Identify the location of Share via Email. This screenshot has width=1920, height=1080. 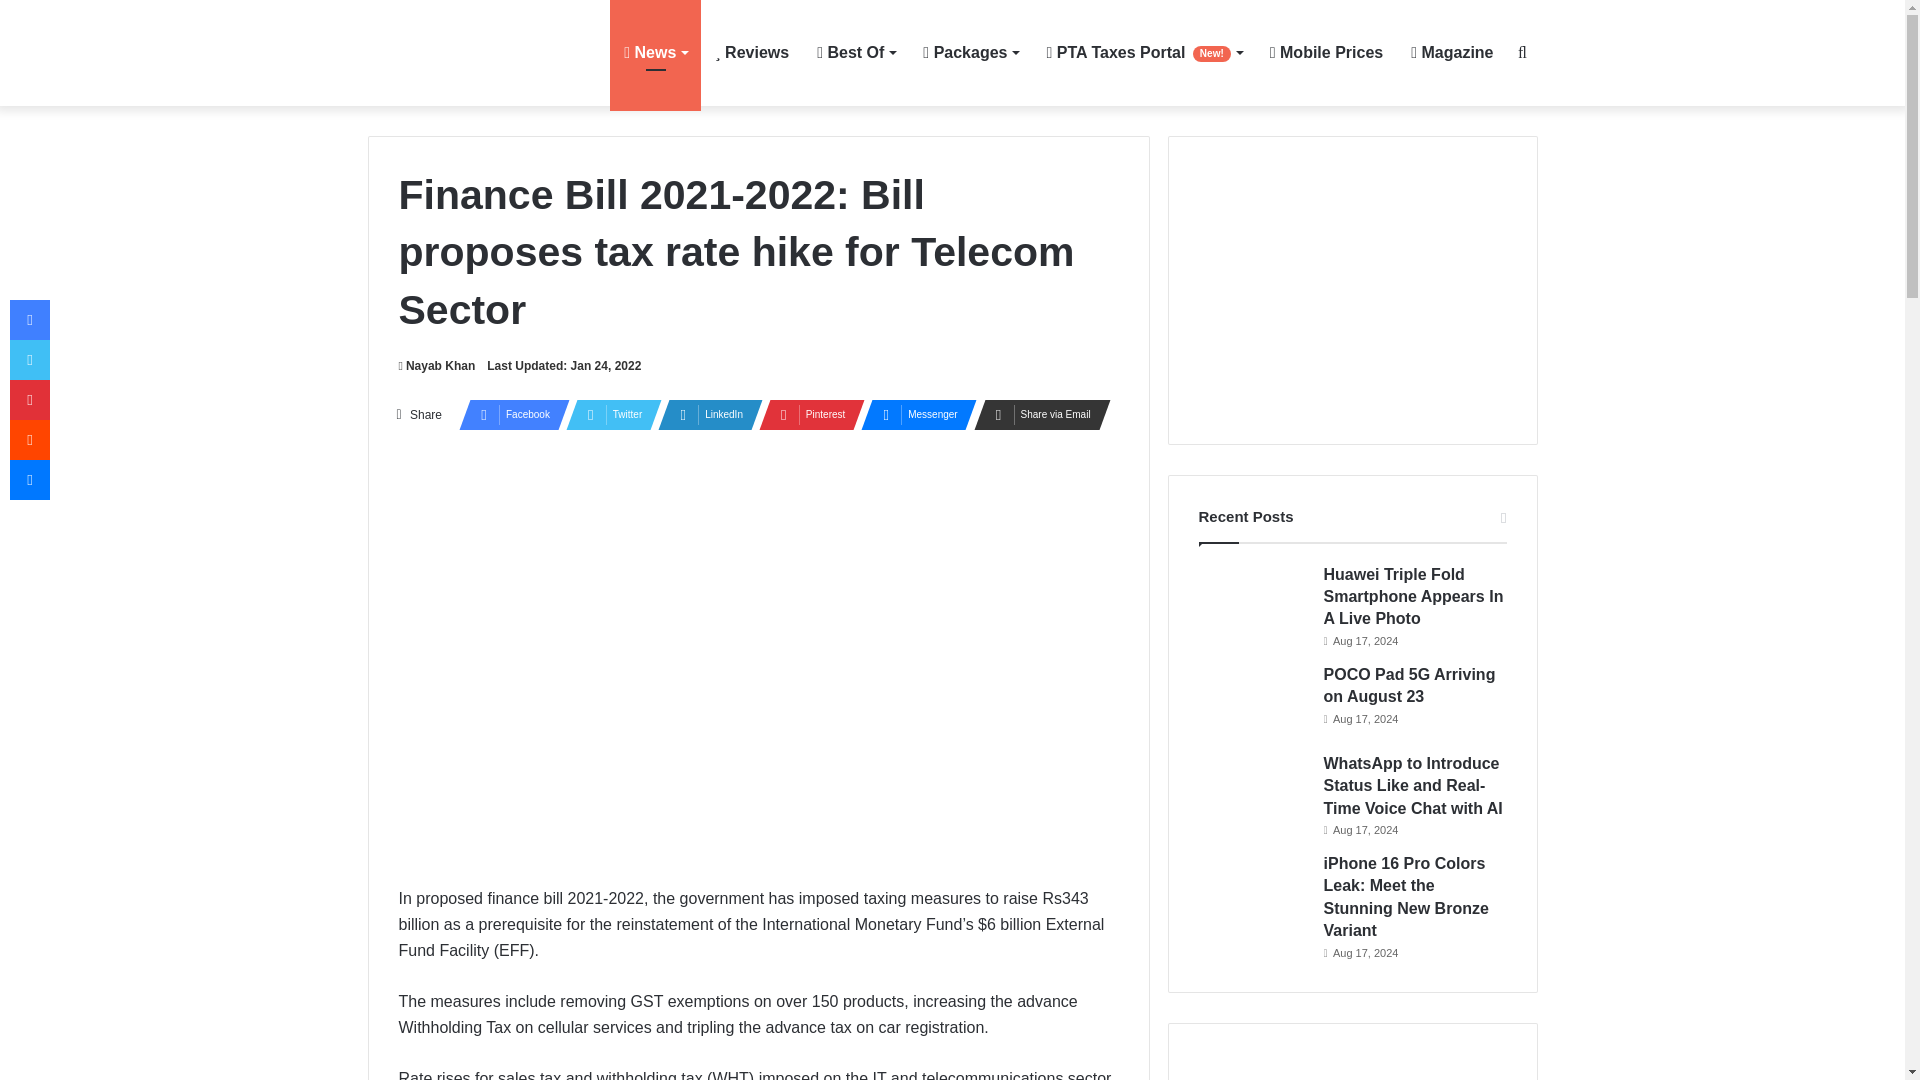
(1036, 414).